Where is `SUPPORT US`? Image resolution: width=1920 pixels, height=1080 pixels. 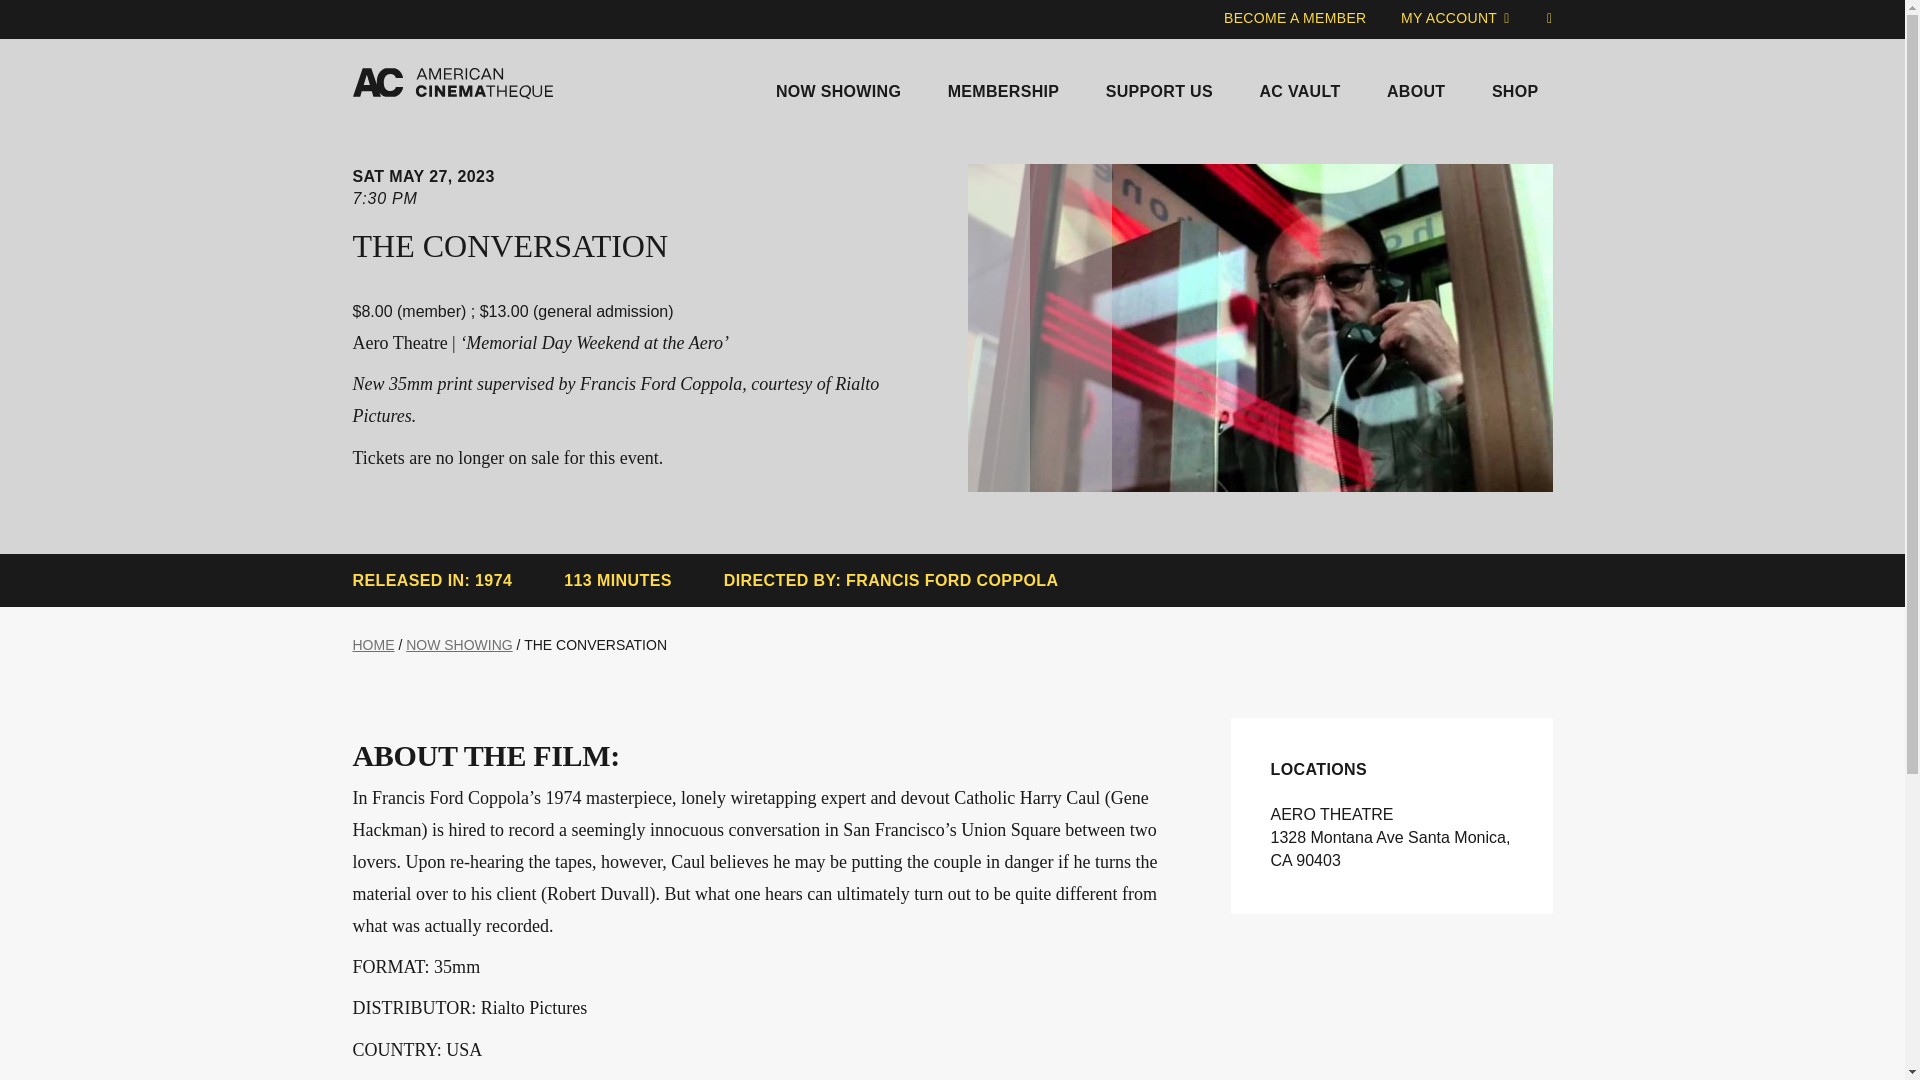 SUPPORT US is located at coordinates (1159, 87).